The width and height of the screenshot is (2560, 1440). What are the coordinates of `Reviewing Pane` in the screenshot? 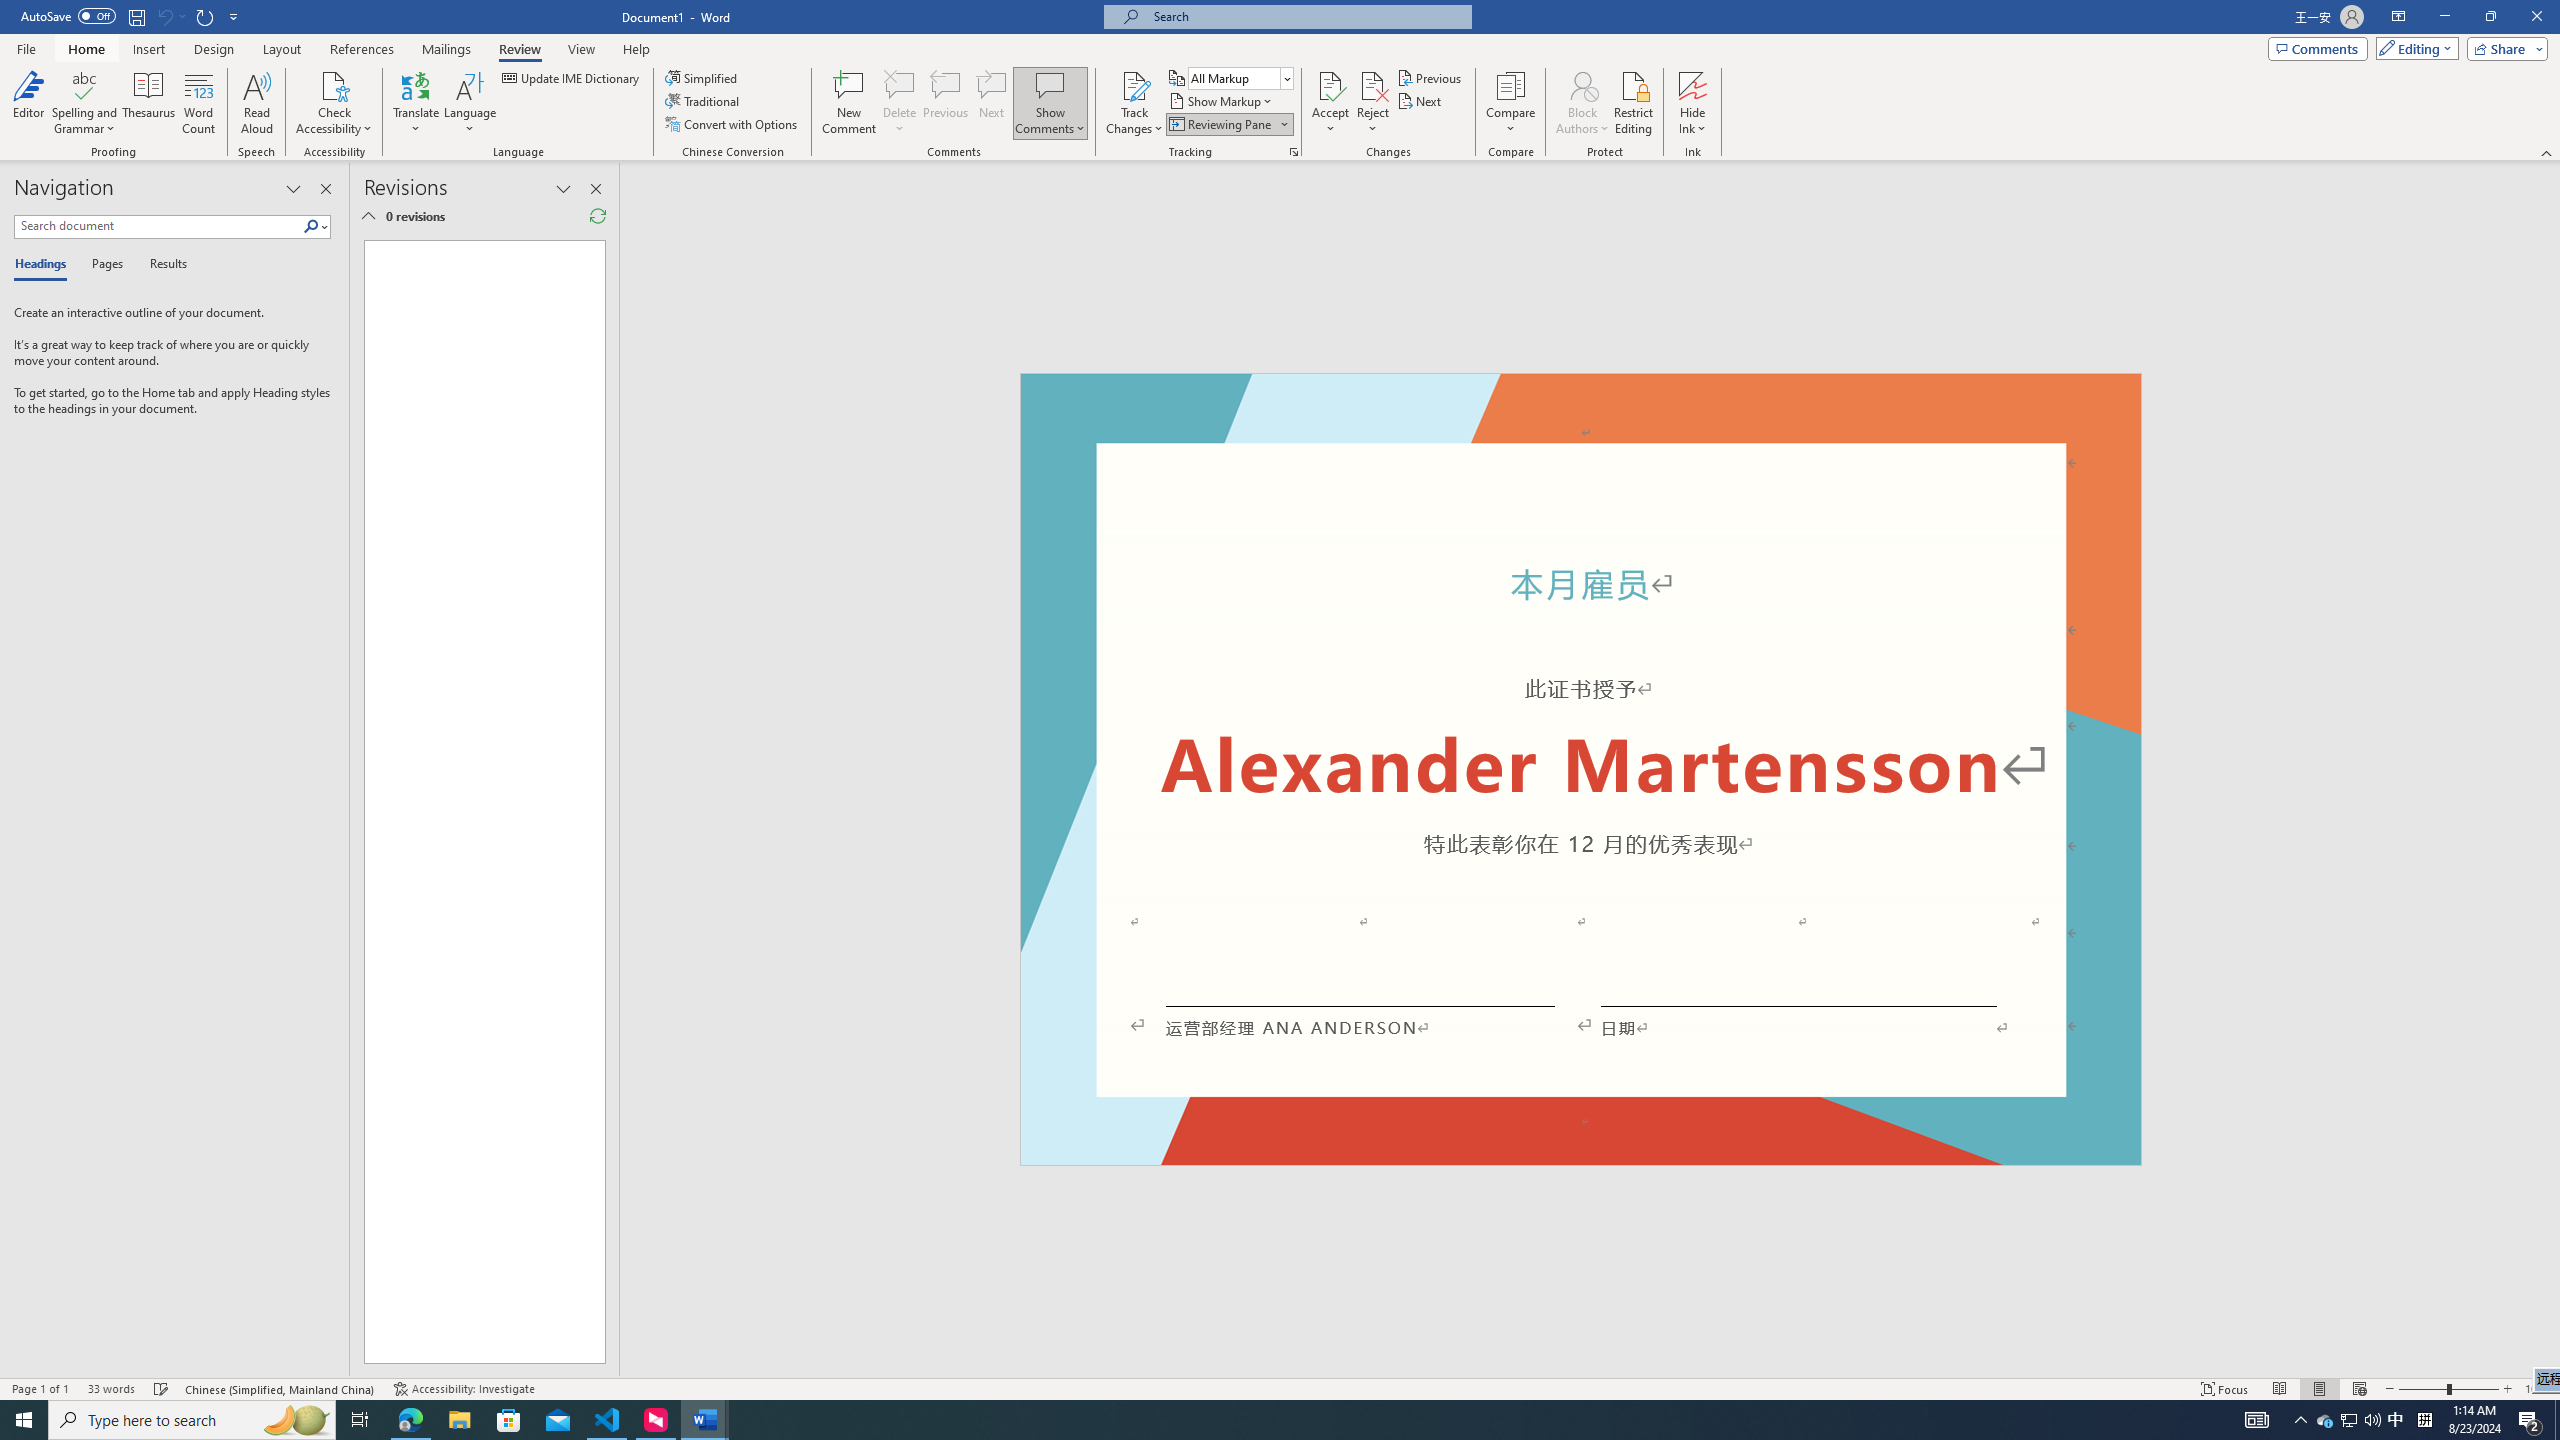 It's located at (1220, 124).